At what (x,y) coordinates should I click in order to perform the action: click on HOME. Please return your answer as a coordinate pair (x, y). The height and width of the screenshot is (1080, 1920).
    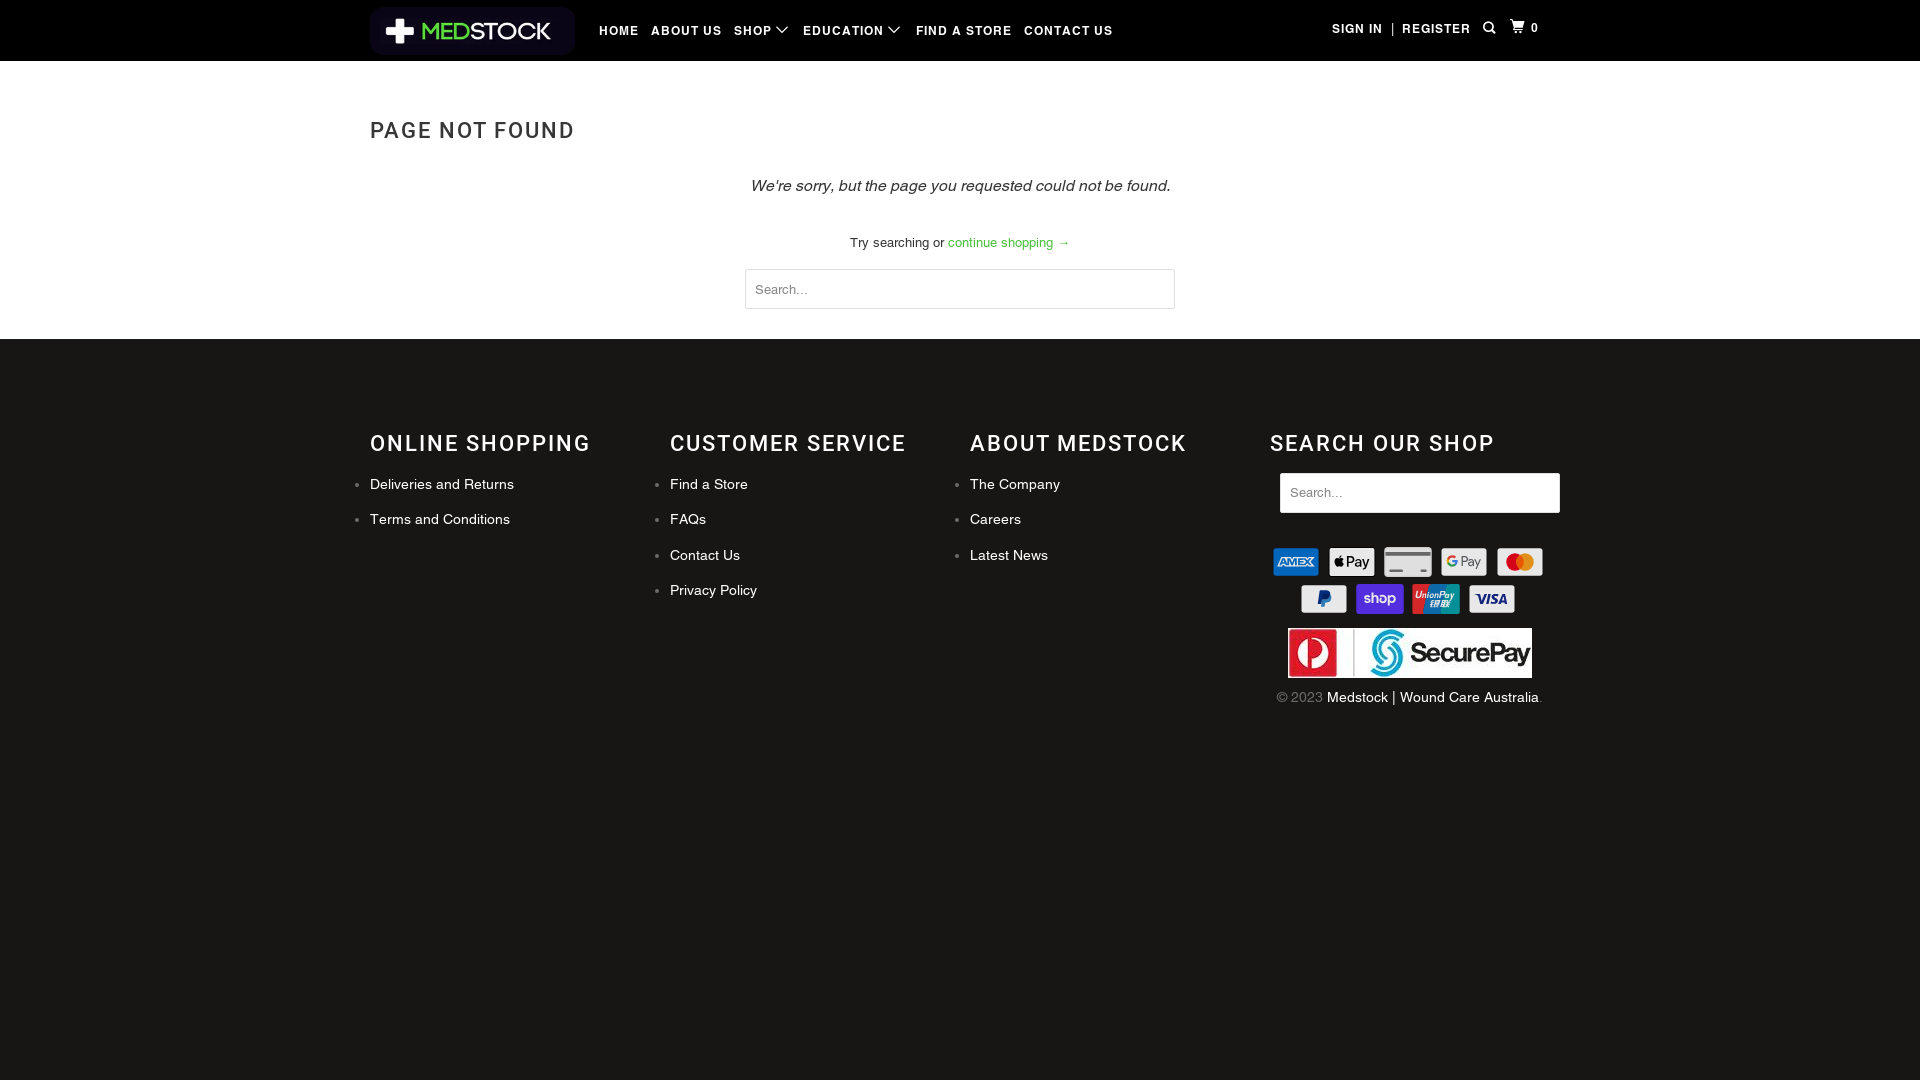
    Looking at the image, I should click on (619, 31).